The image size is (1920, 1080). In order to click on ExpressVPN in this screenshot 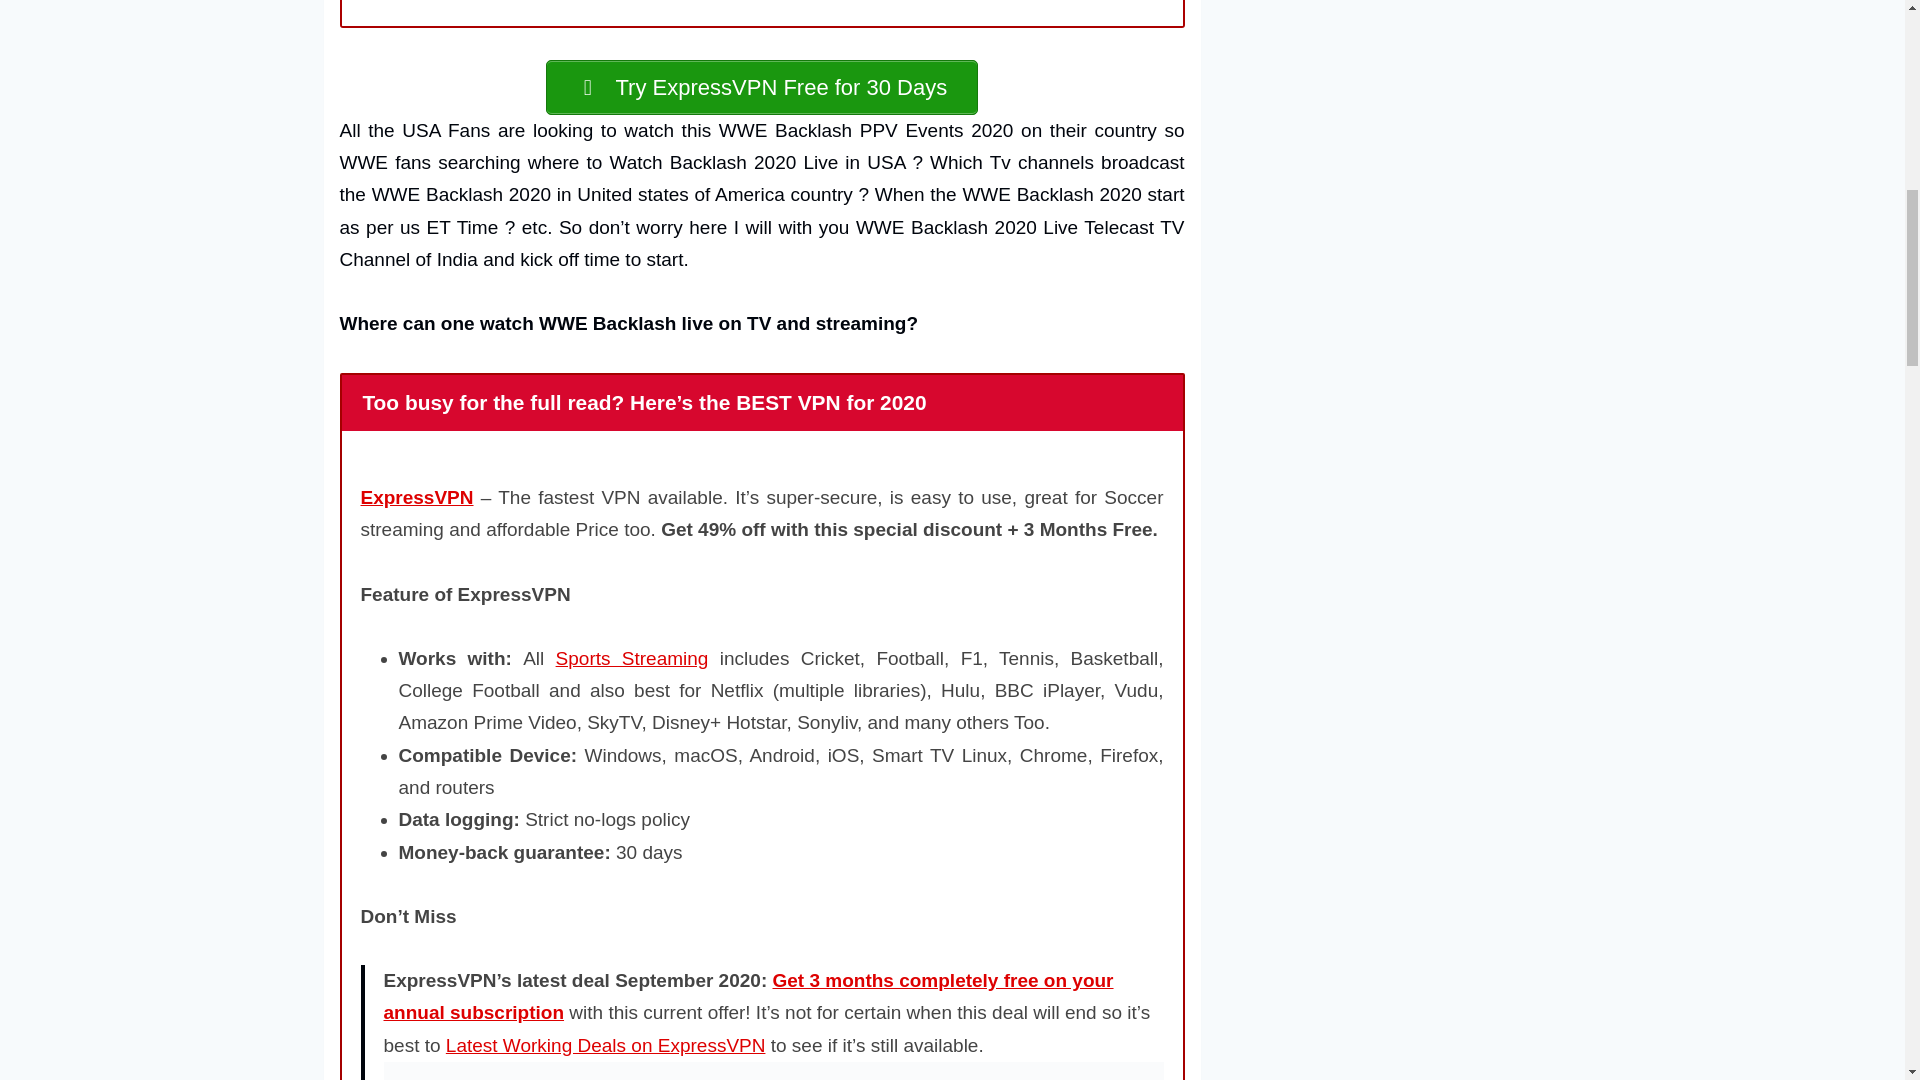, I will do `click(416, 497)`.